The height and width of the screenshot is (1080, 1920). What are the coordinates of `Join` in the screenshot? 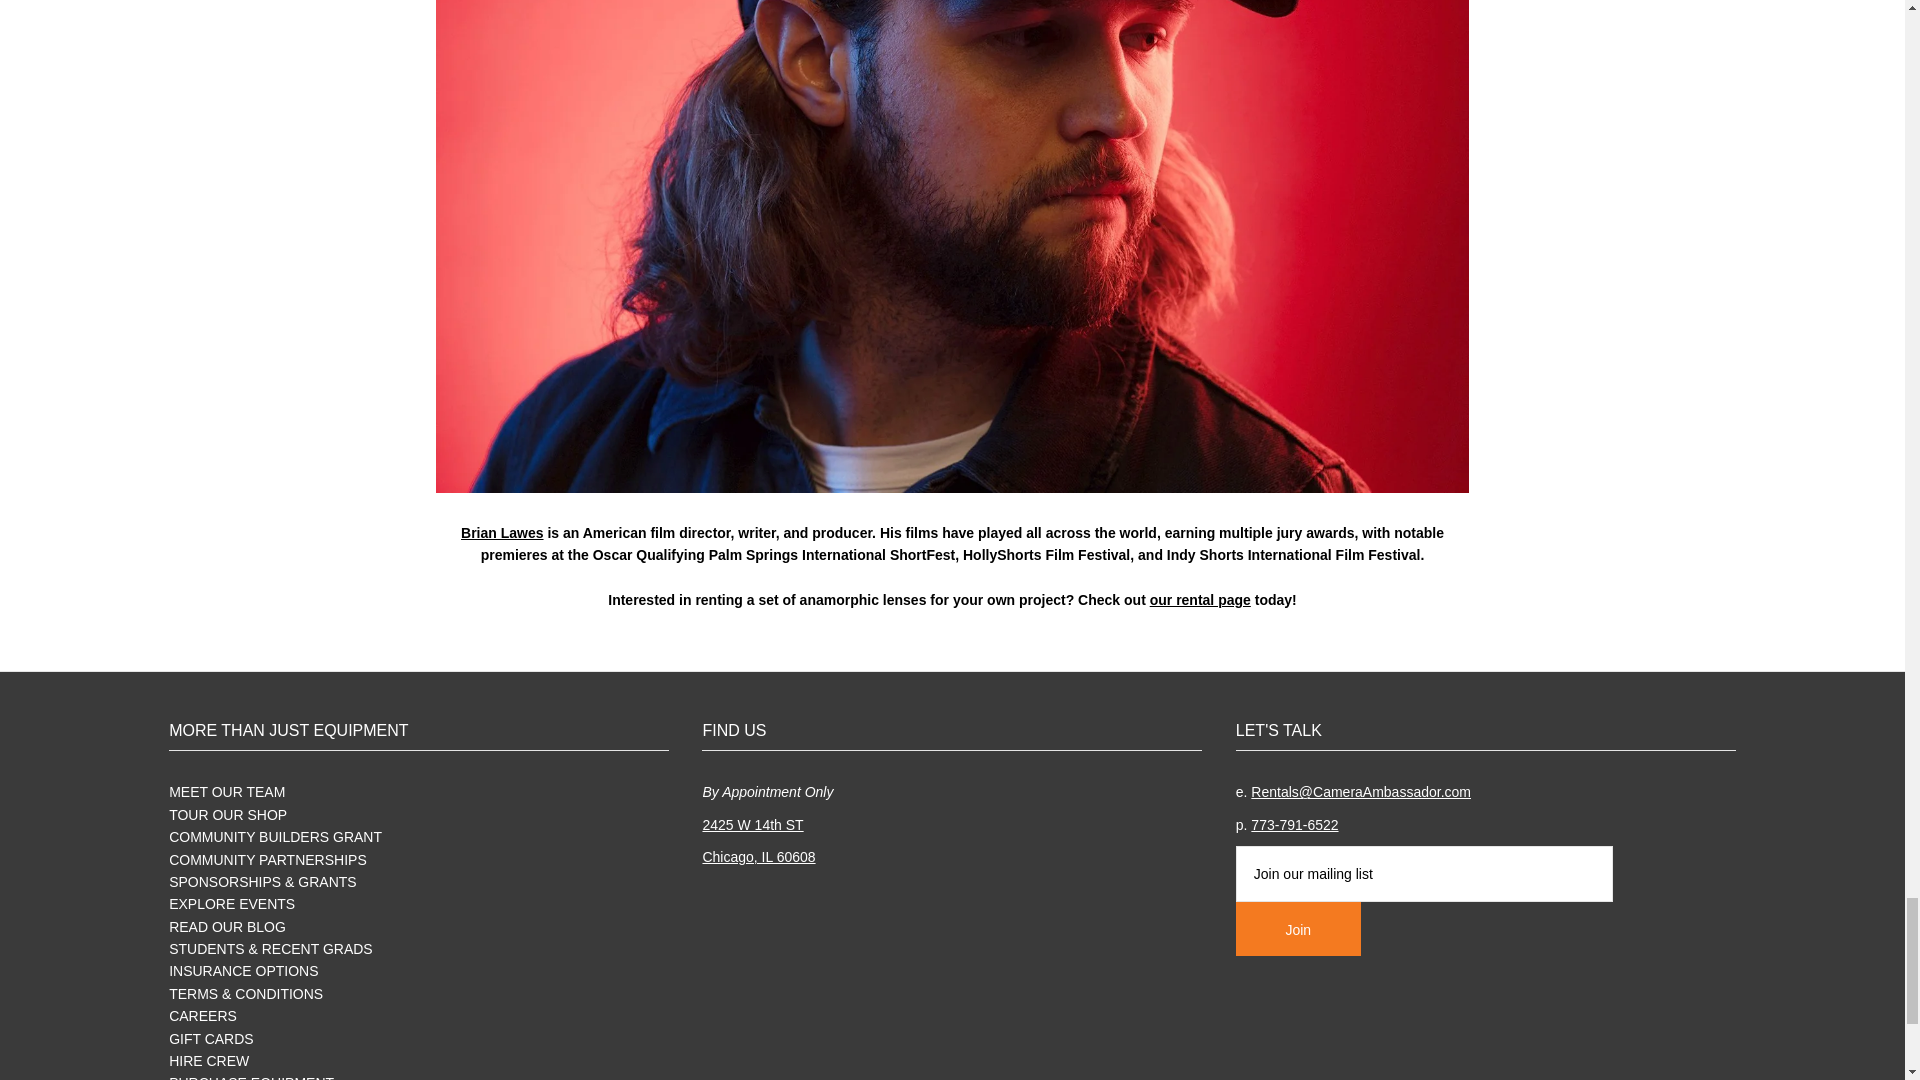 It's located at (1298, 928).